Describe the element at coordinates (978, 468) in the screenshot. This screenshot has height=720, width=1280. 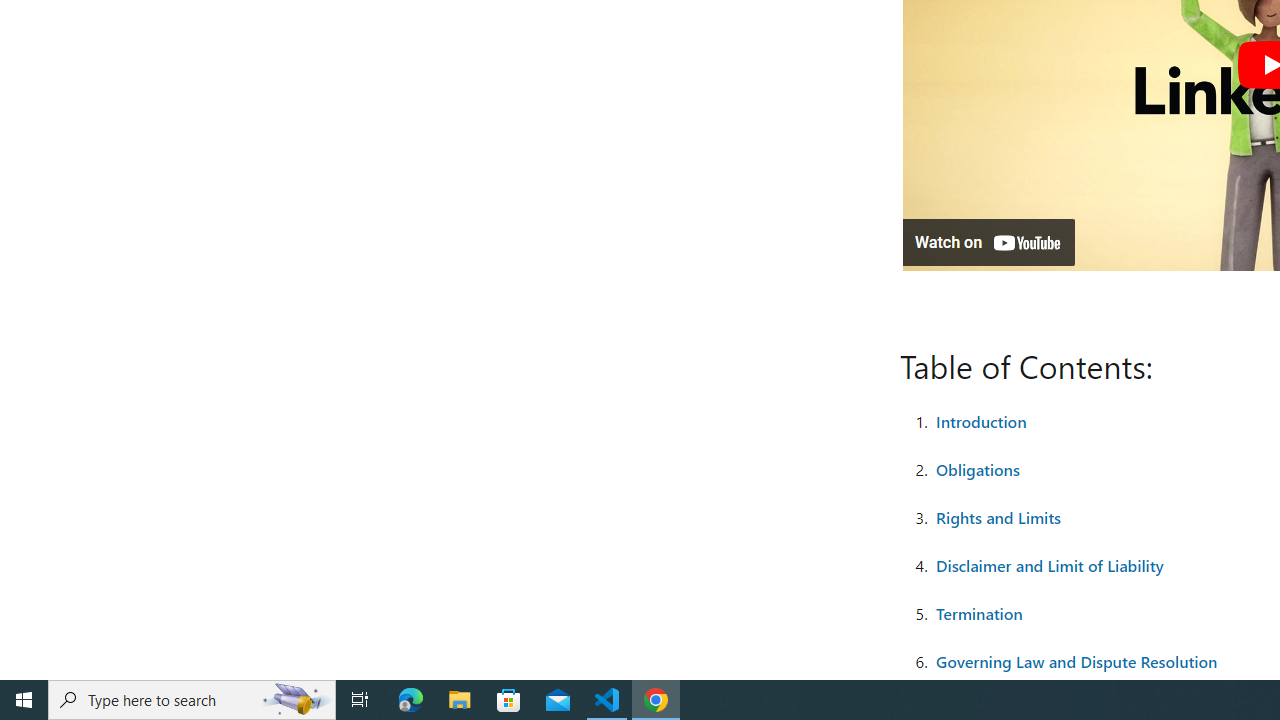
I see `Obligations` at that location.